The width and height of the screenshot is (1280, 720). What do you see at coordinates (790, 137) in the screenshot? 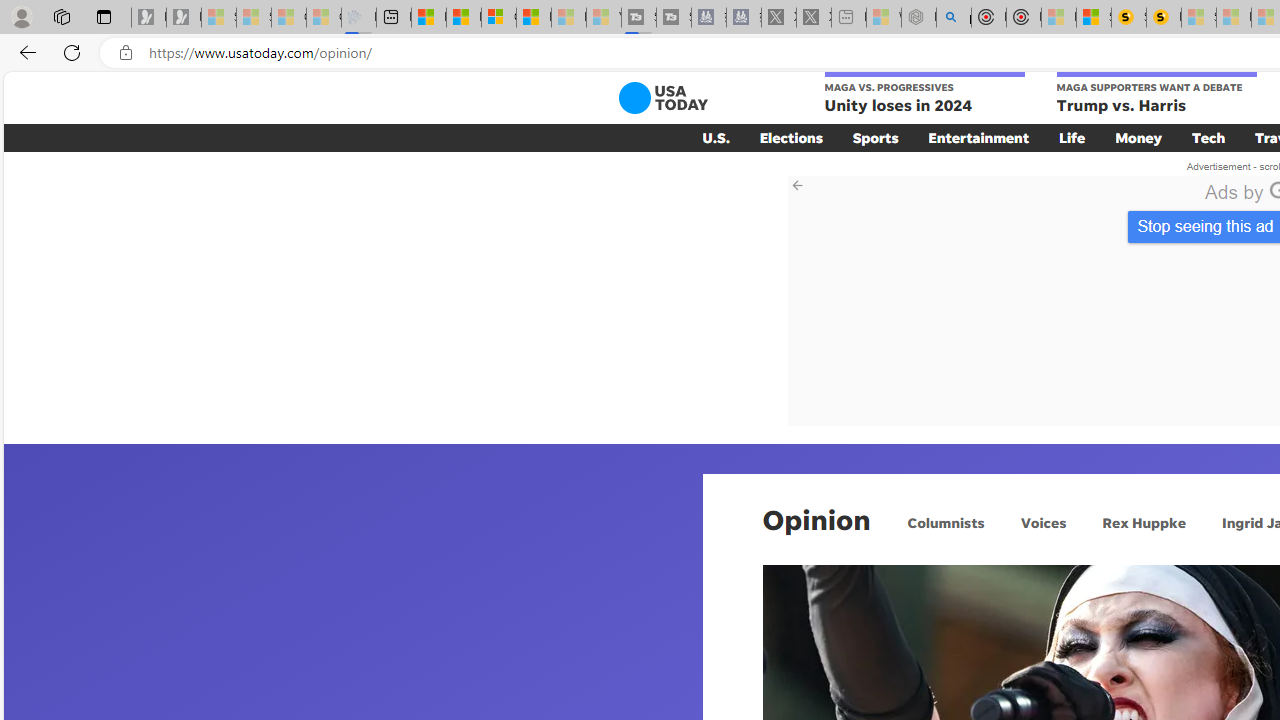
I see `Elections` at bounding box center [790, 137].